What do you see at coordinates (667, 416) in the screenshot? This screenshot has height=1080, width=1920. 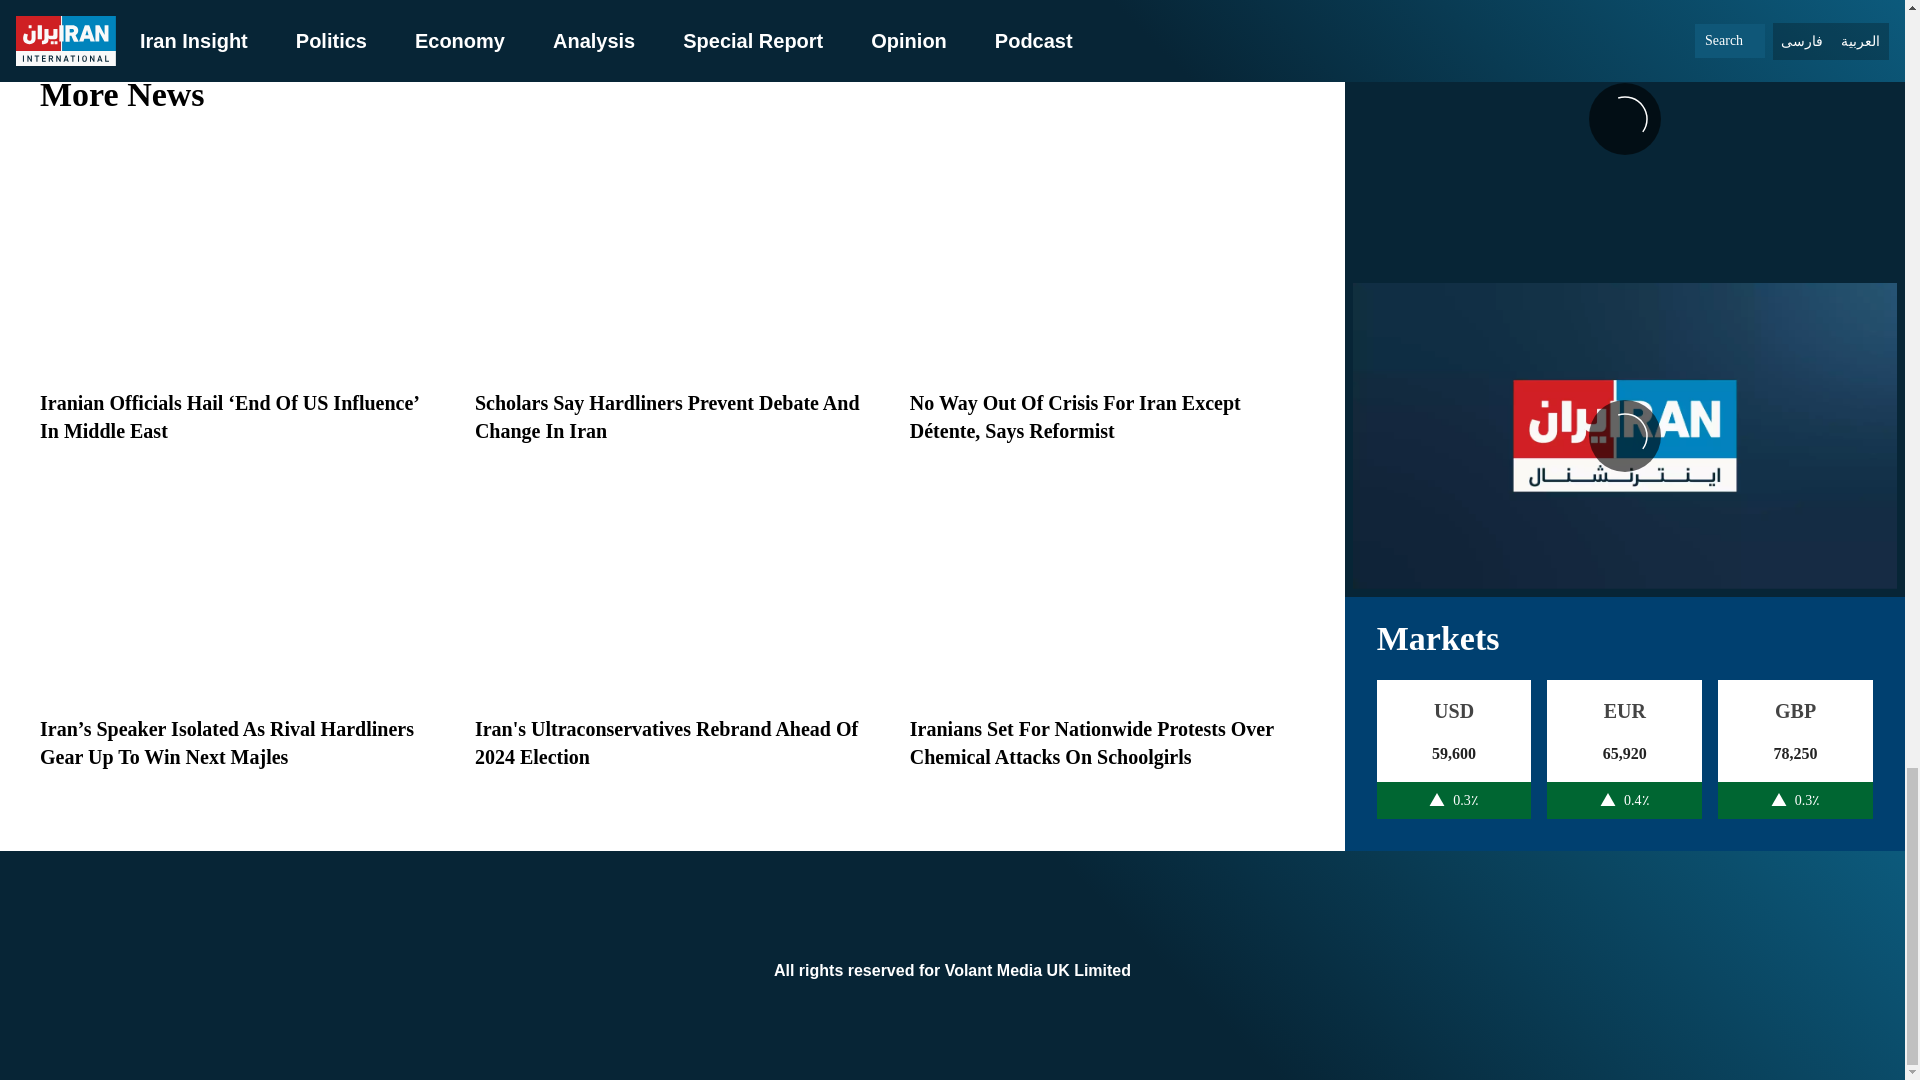 I see `Scholars Say Hardliners Prevent Debate And Change In Iran` at bounding box center [667, 416].